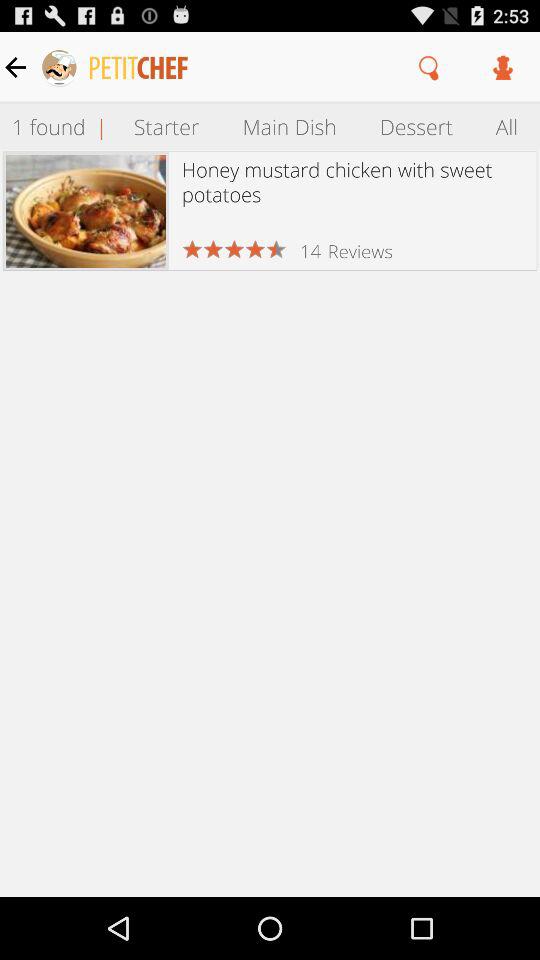 The height and width of the screenshot is (960, 540). What do you see at coordinates (507, 126) in the screenshot?
I see `press item next to dessert` at bounding box center [507, 126].